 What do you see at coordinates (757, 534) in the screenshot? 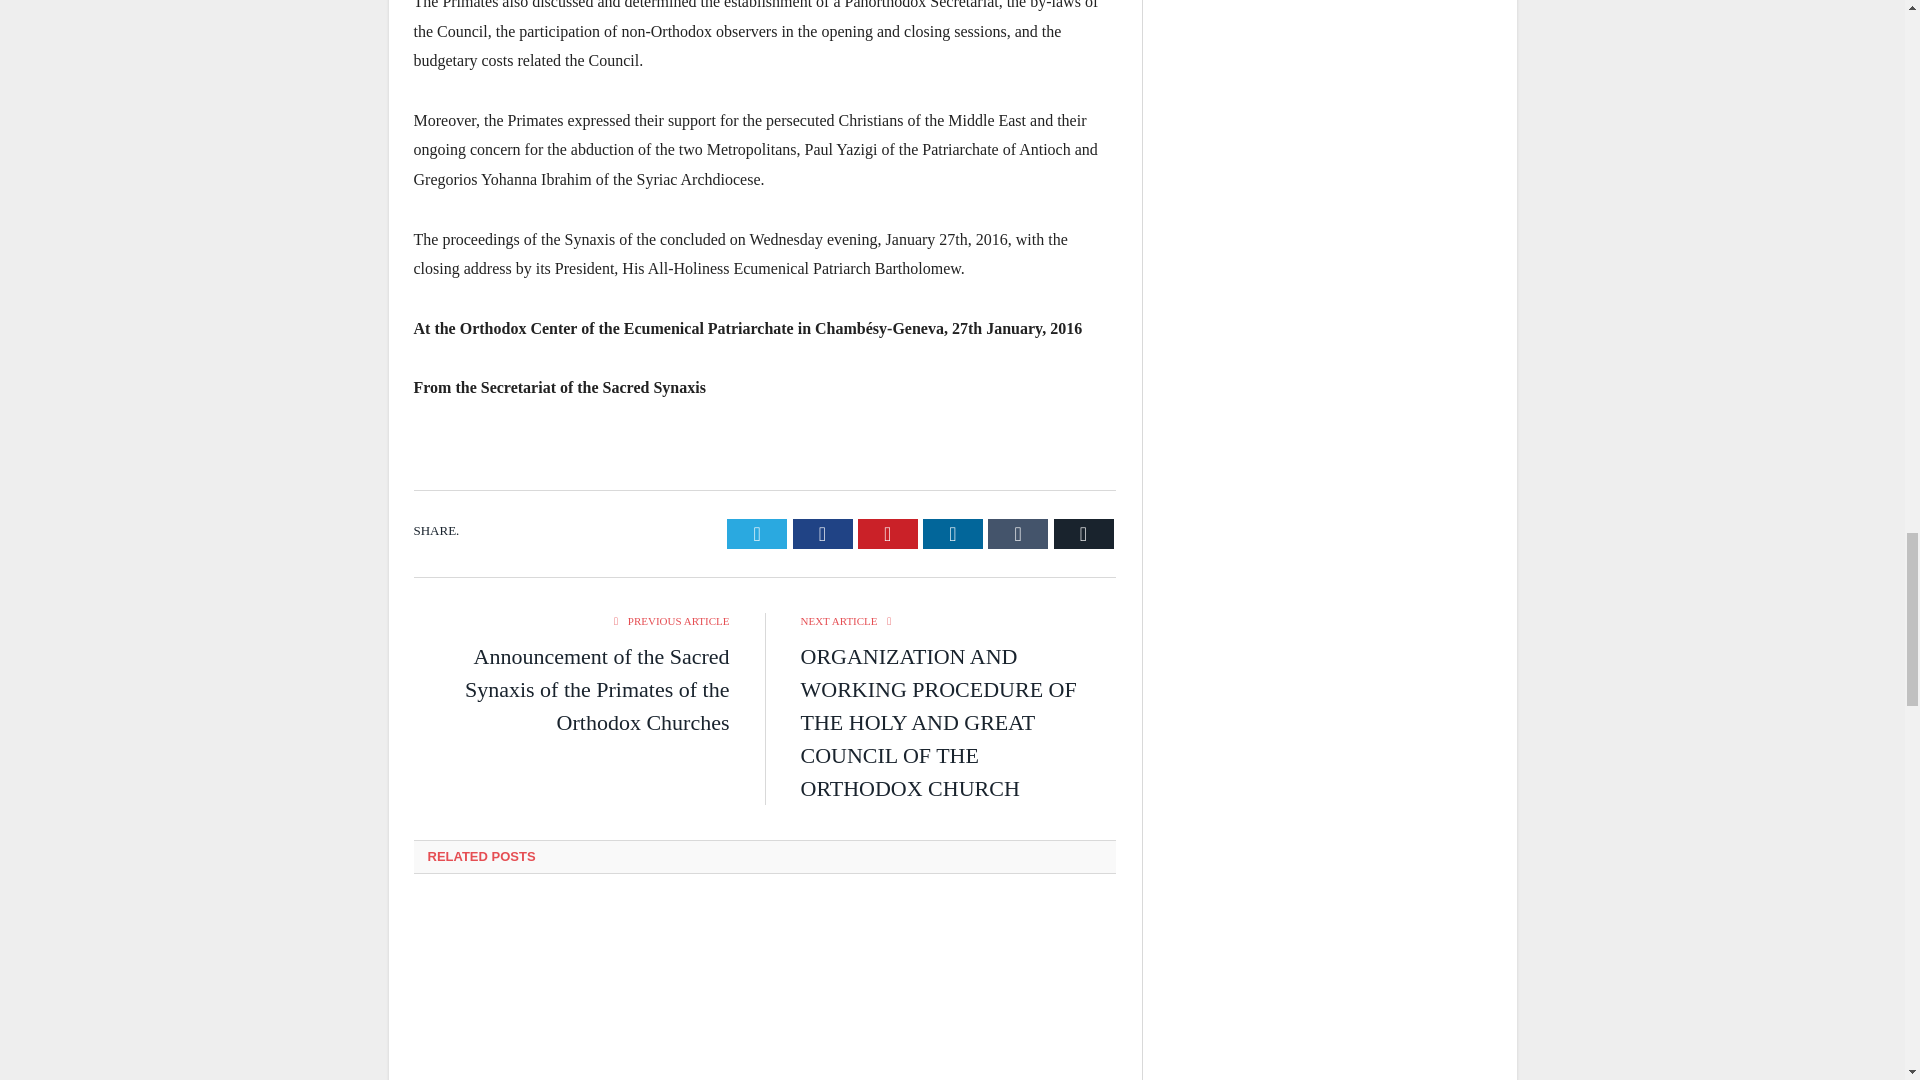
I see `Tweet It` at bounding box center [757, 534].